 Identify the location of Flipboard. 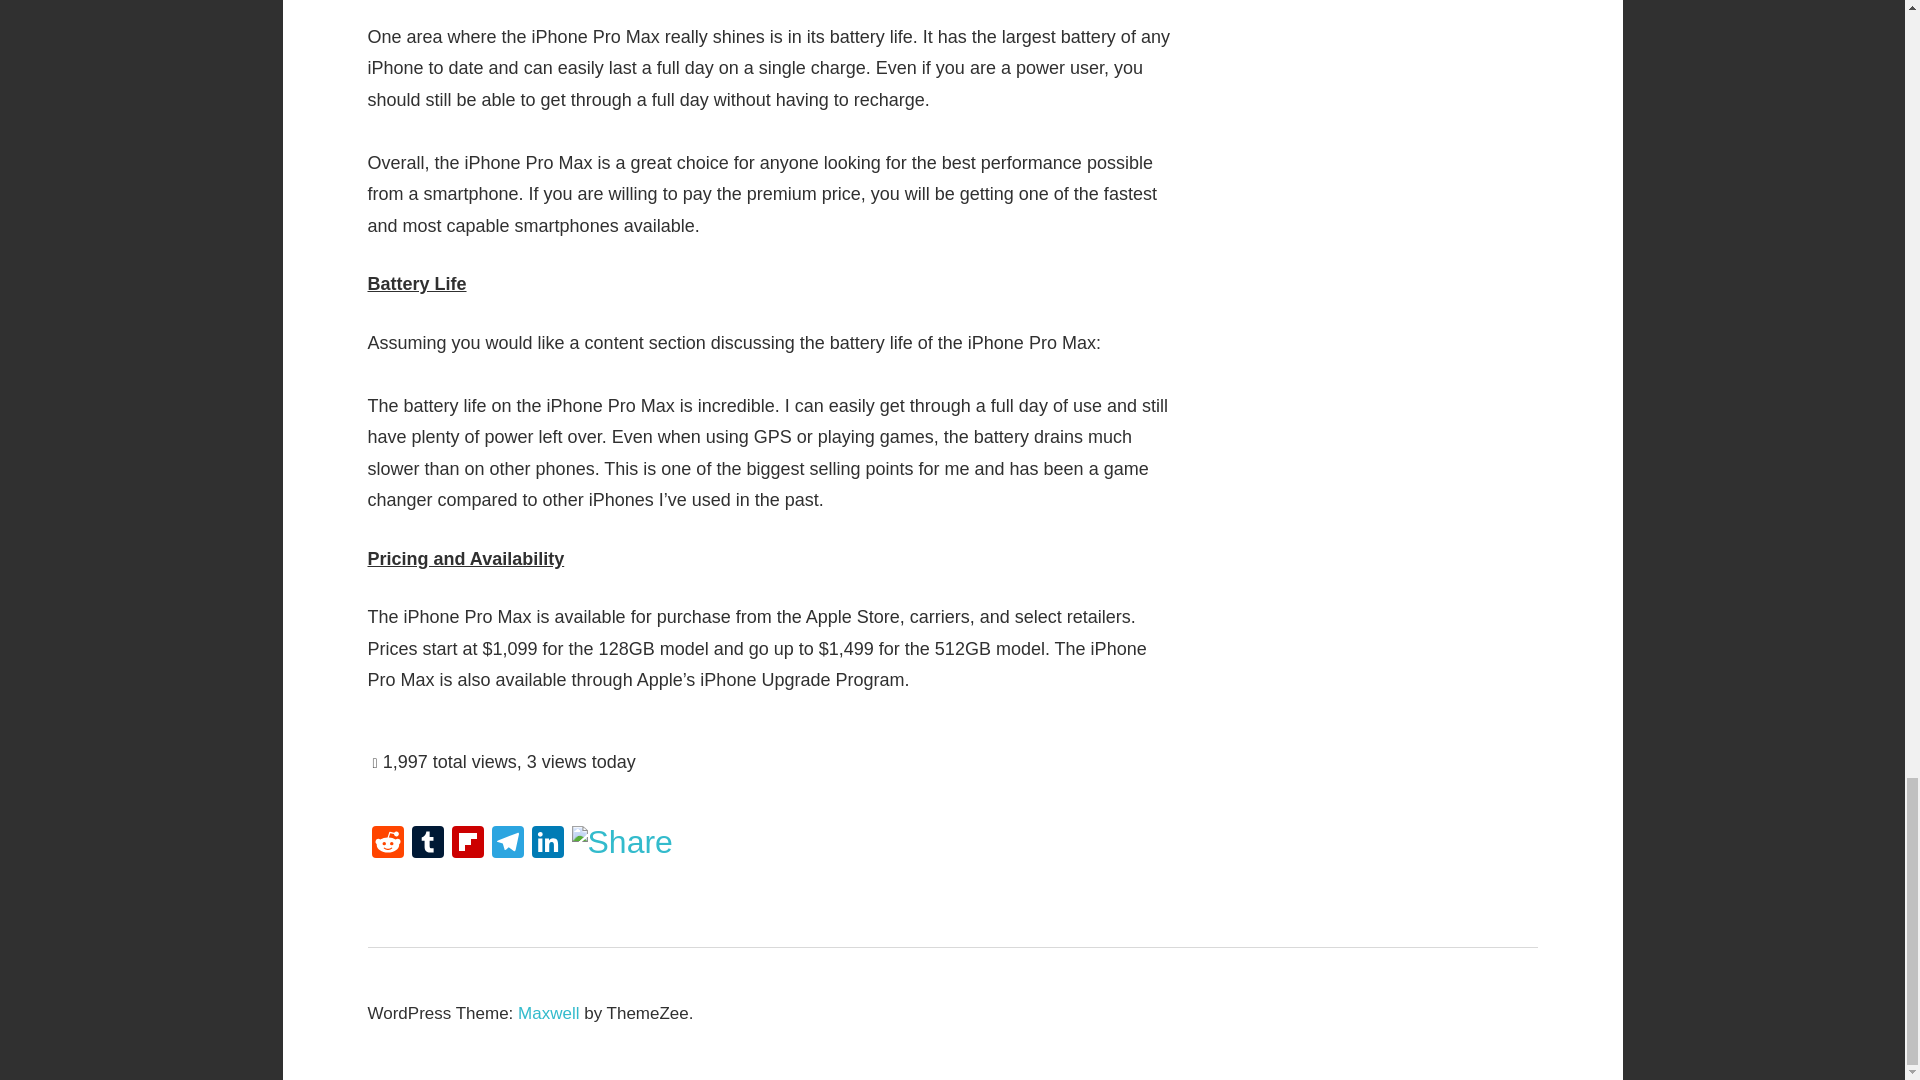
(467, 844).